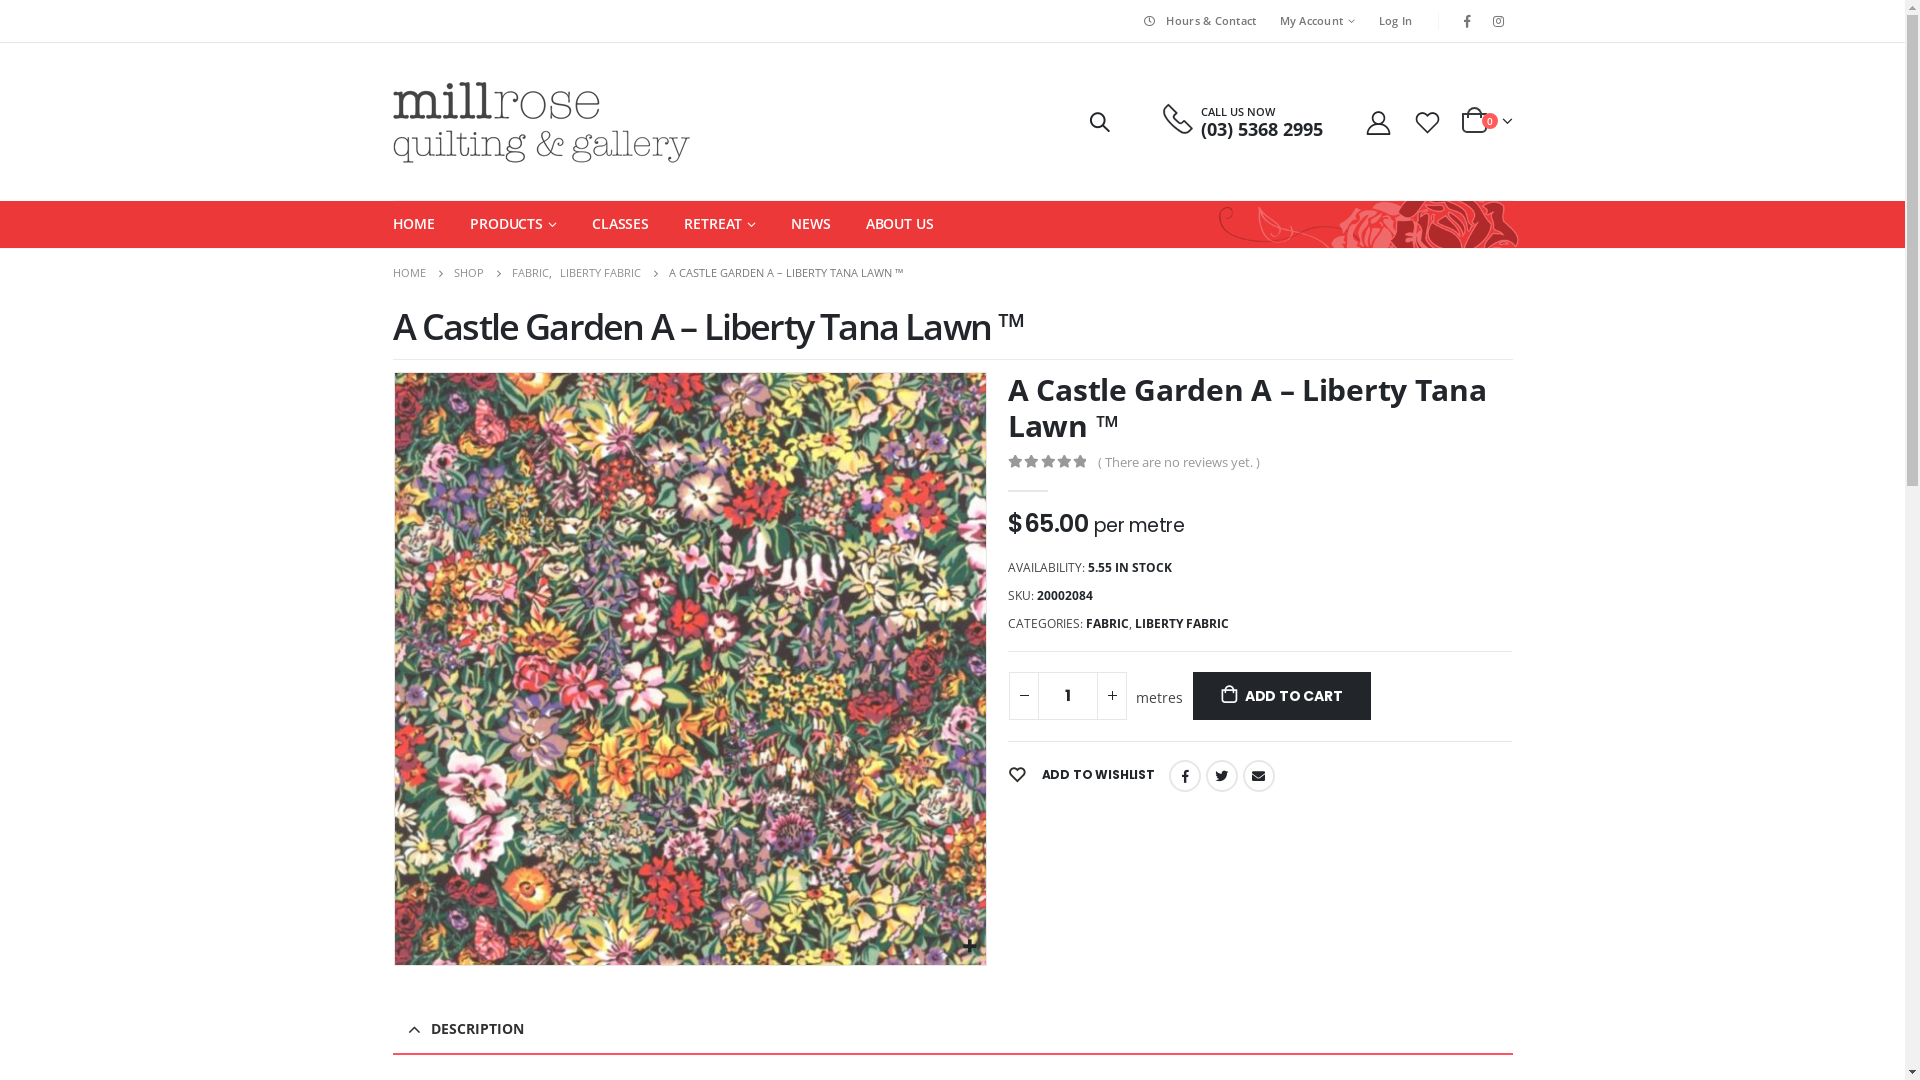  Describe the element at coordinates (1467, 21) in the screenshot. I see `Facebook` at that location.